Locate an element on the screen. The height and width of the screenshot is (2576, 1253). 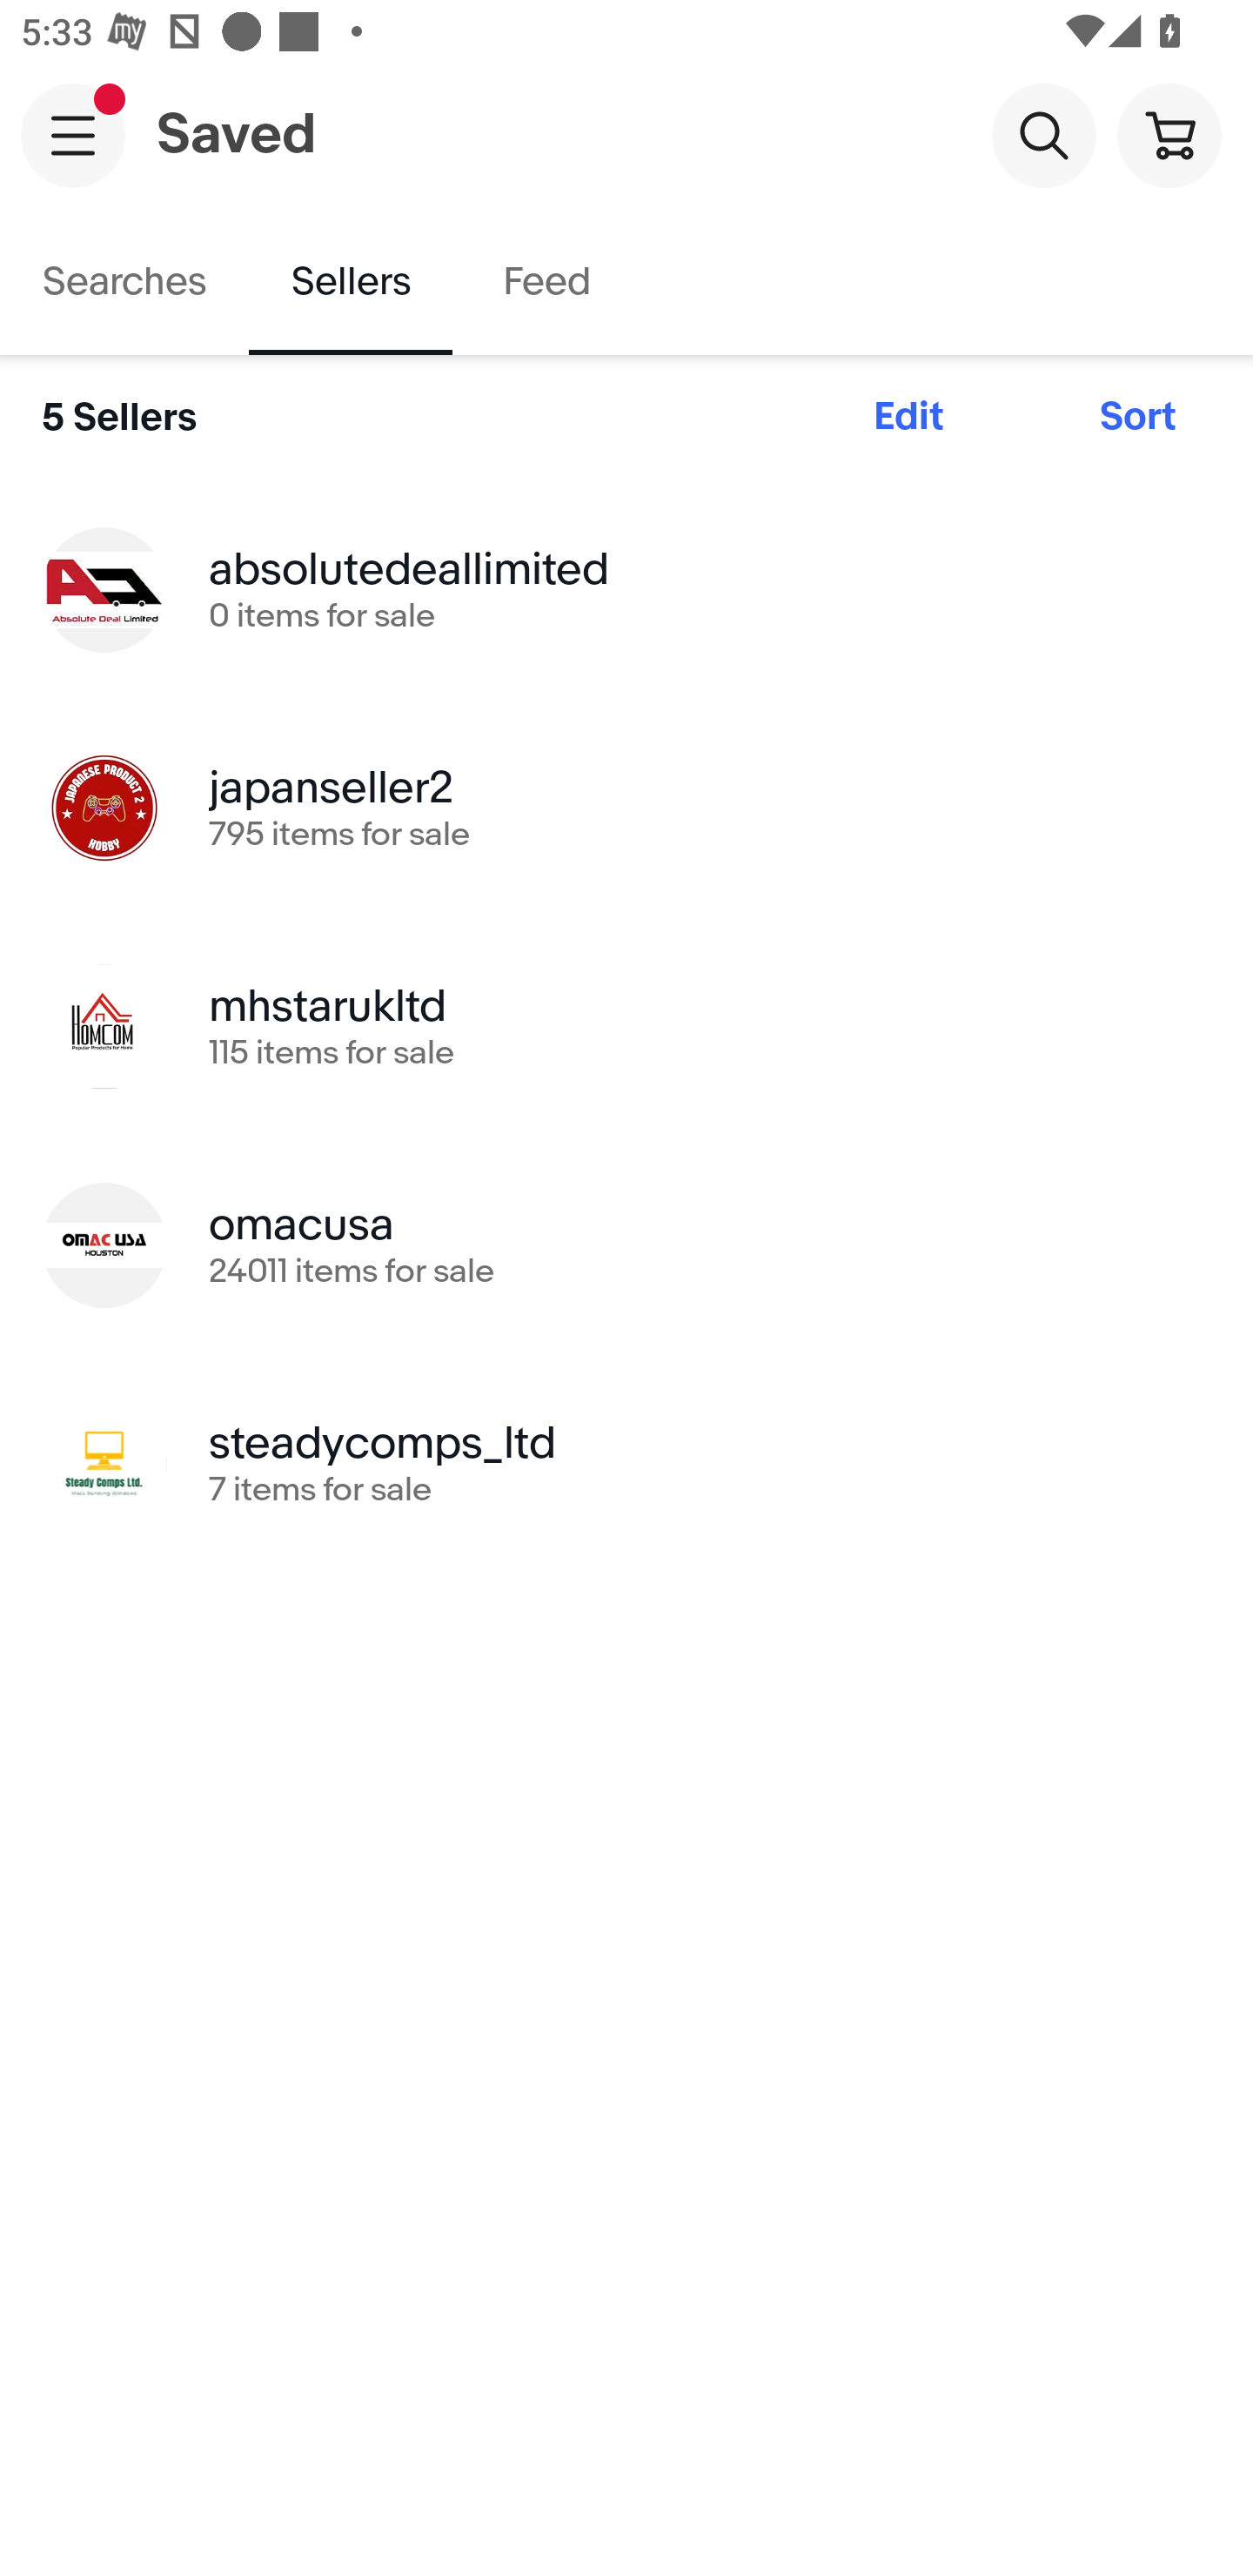
japanseller2 795 items for sale is located at coordinates (626, 808).